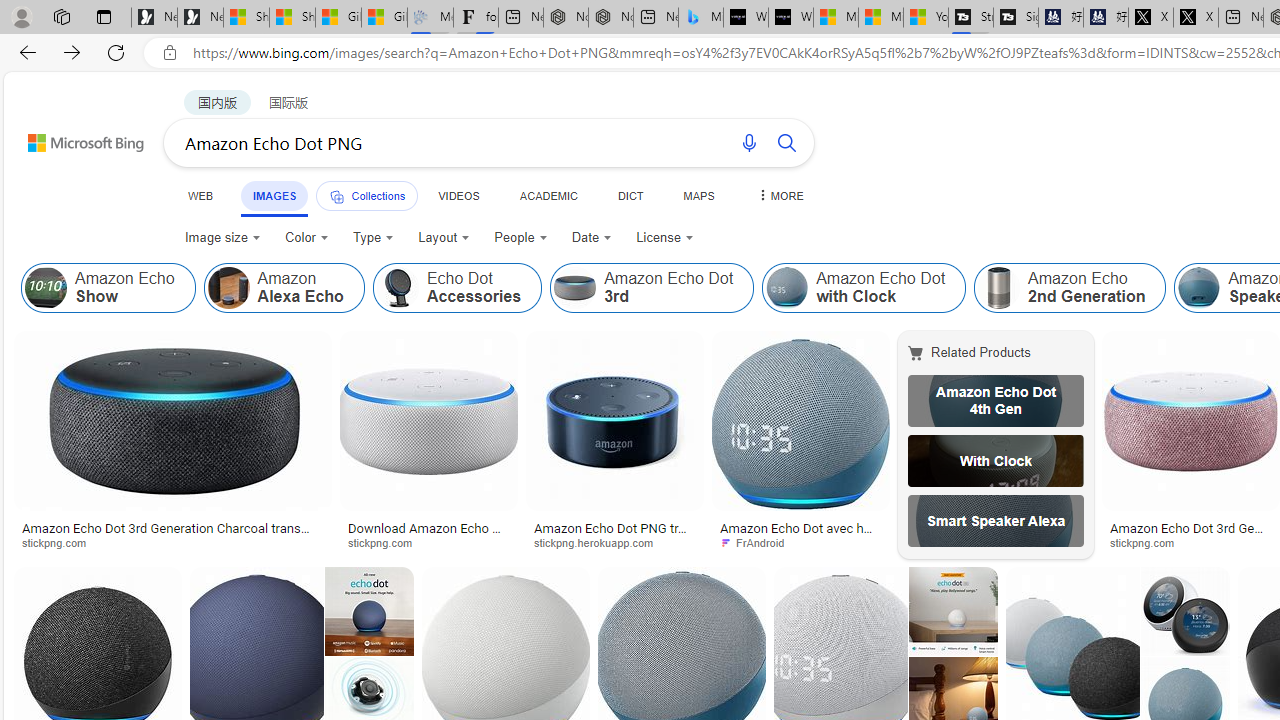 Image resolution: width=1280 pixels, height=720 pixels. Describe the element at coordinates (521, 238) in the screenshot. I see `People` at that location.